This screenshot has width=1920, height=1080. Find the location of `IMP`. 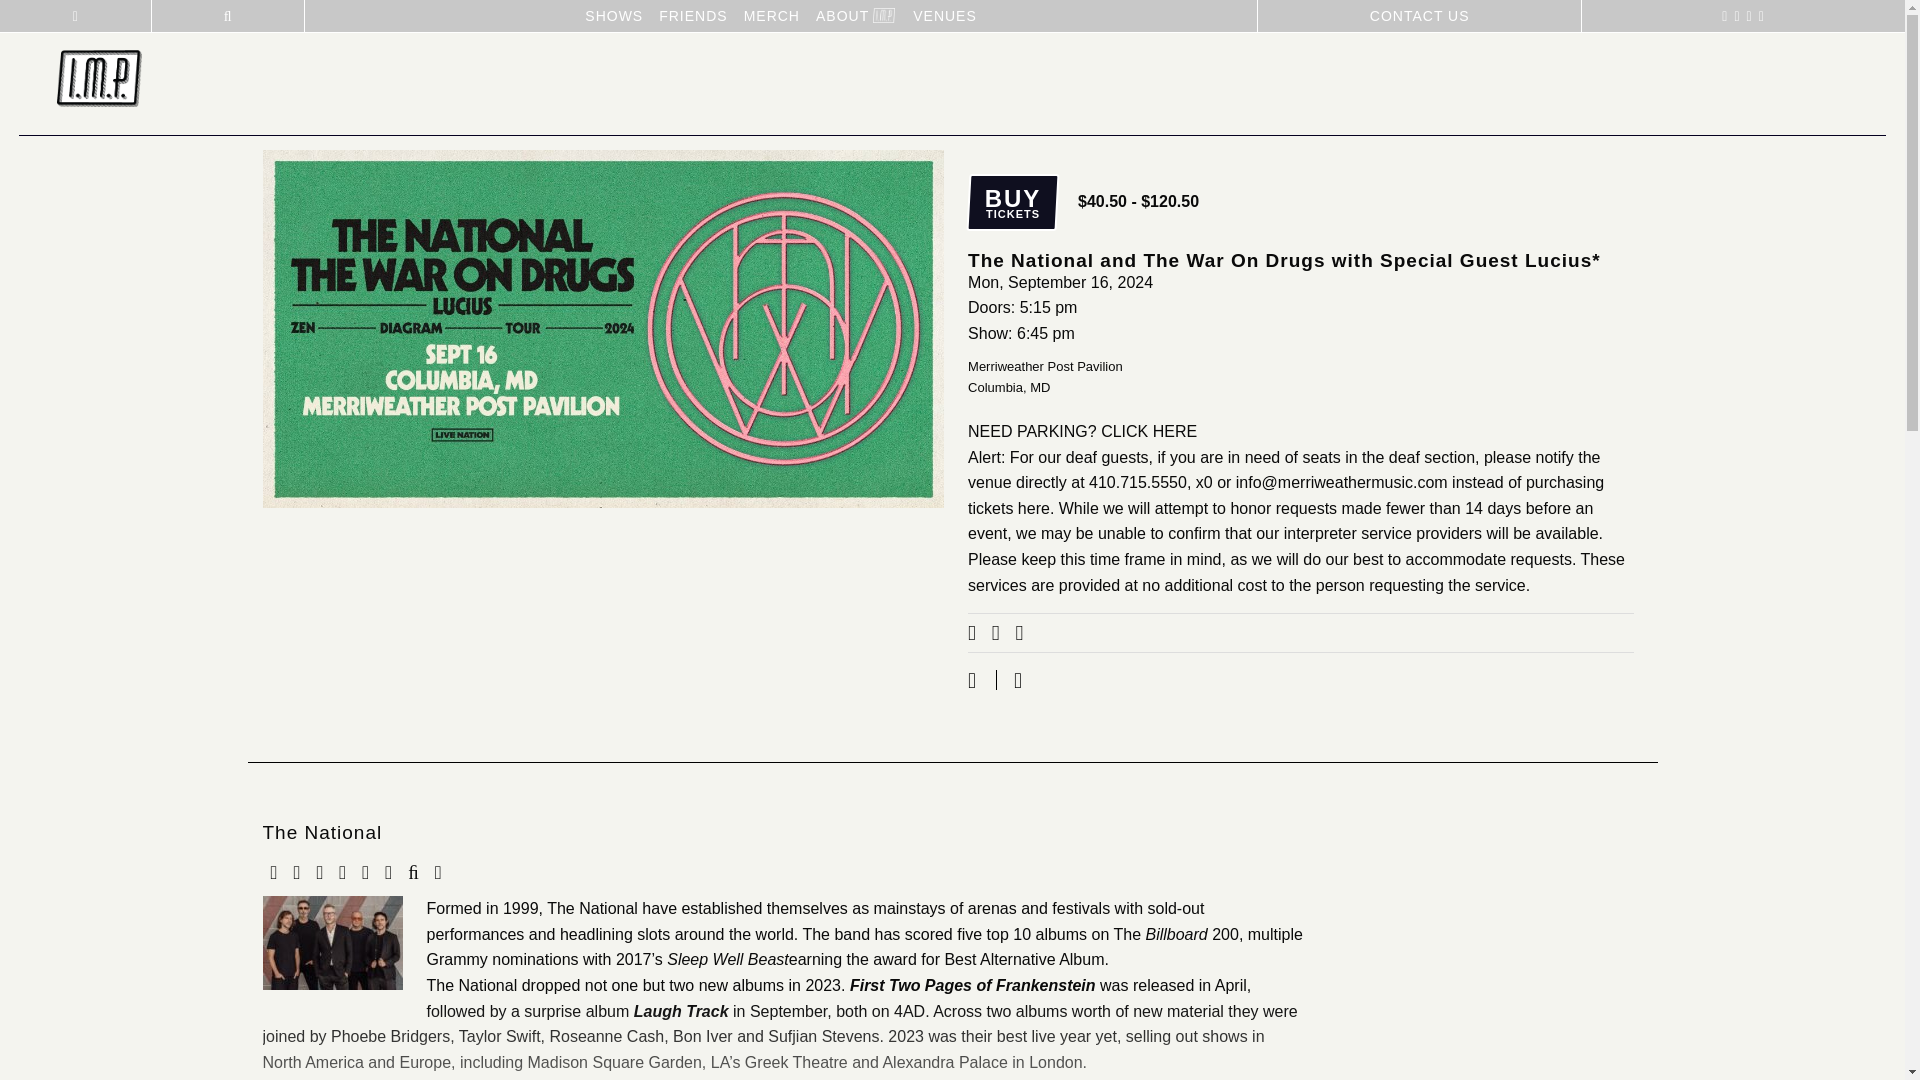

IMP is located at coordinates (944, 16).